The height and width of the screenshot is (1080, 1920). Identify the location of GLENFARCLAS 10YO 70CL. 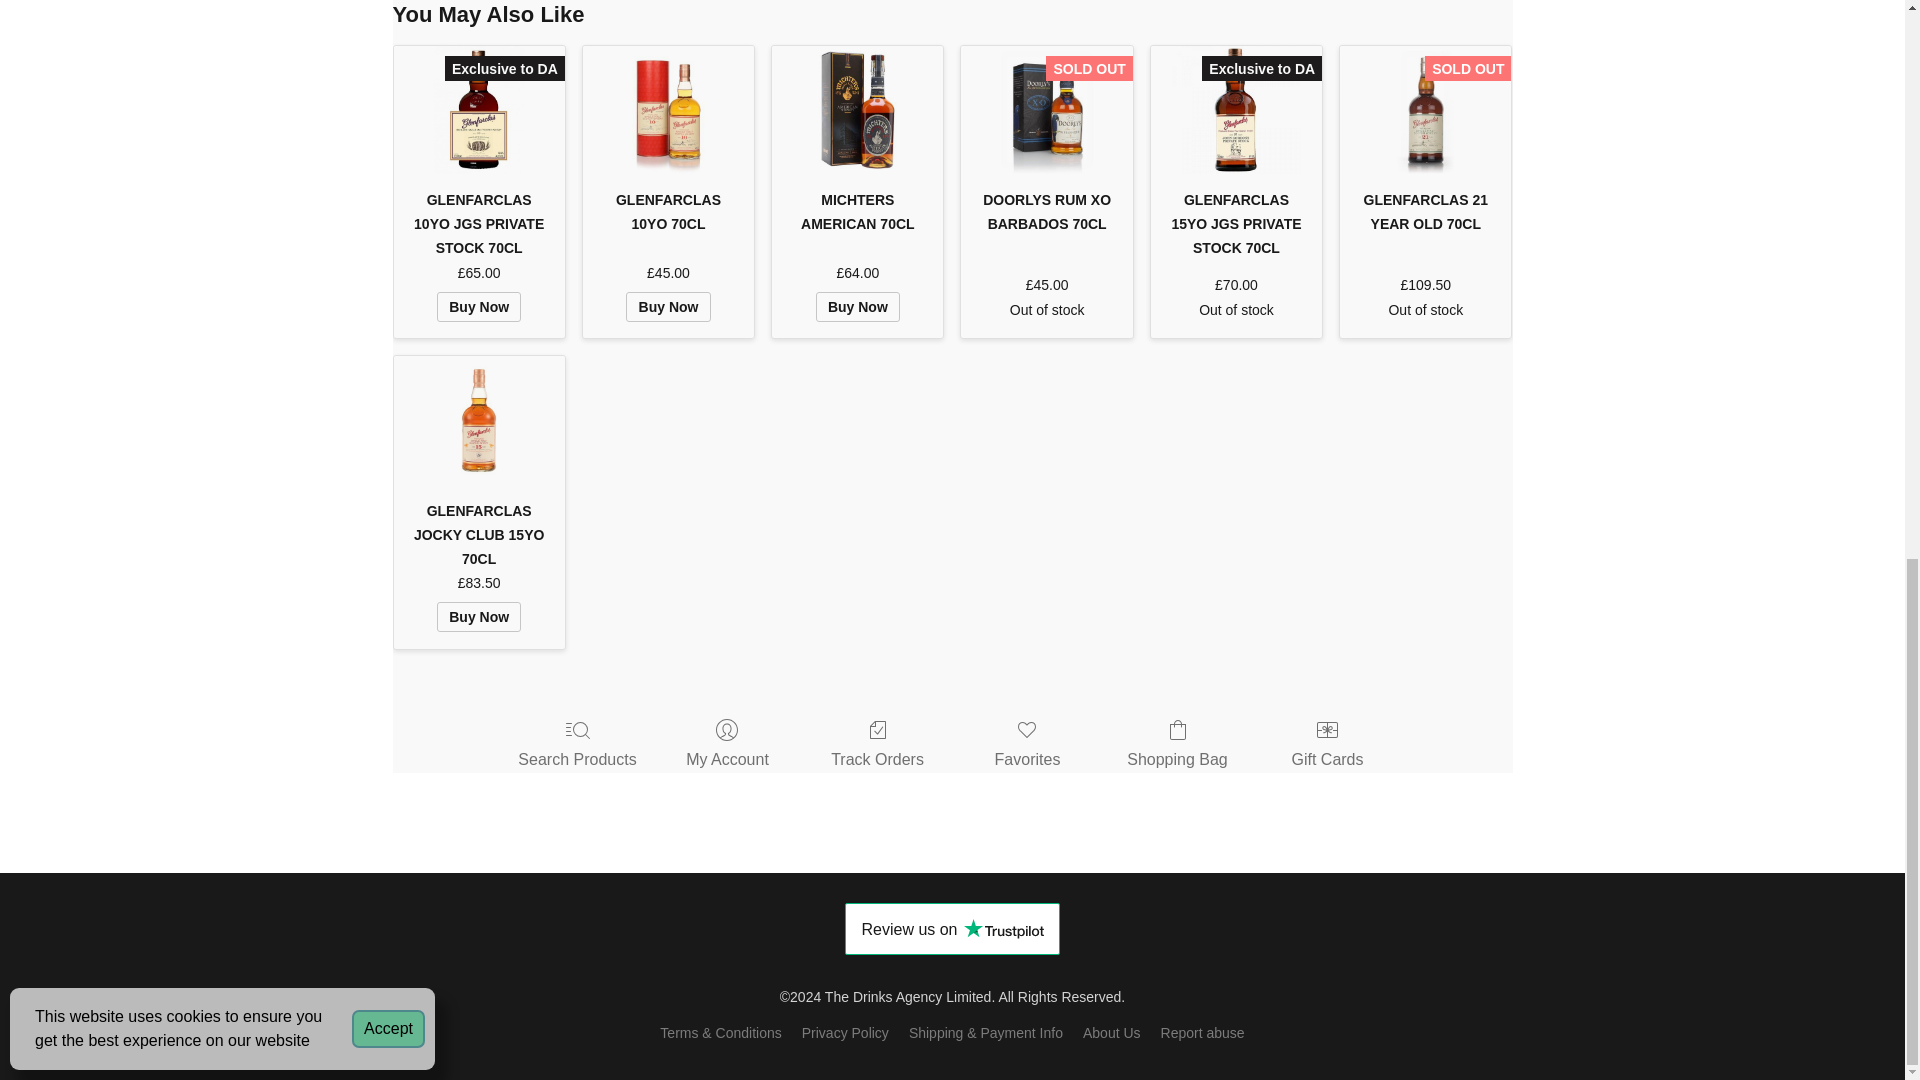
(668, 212).